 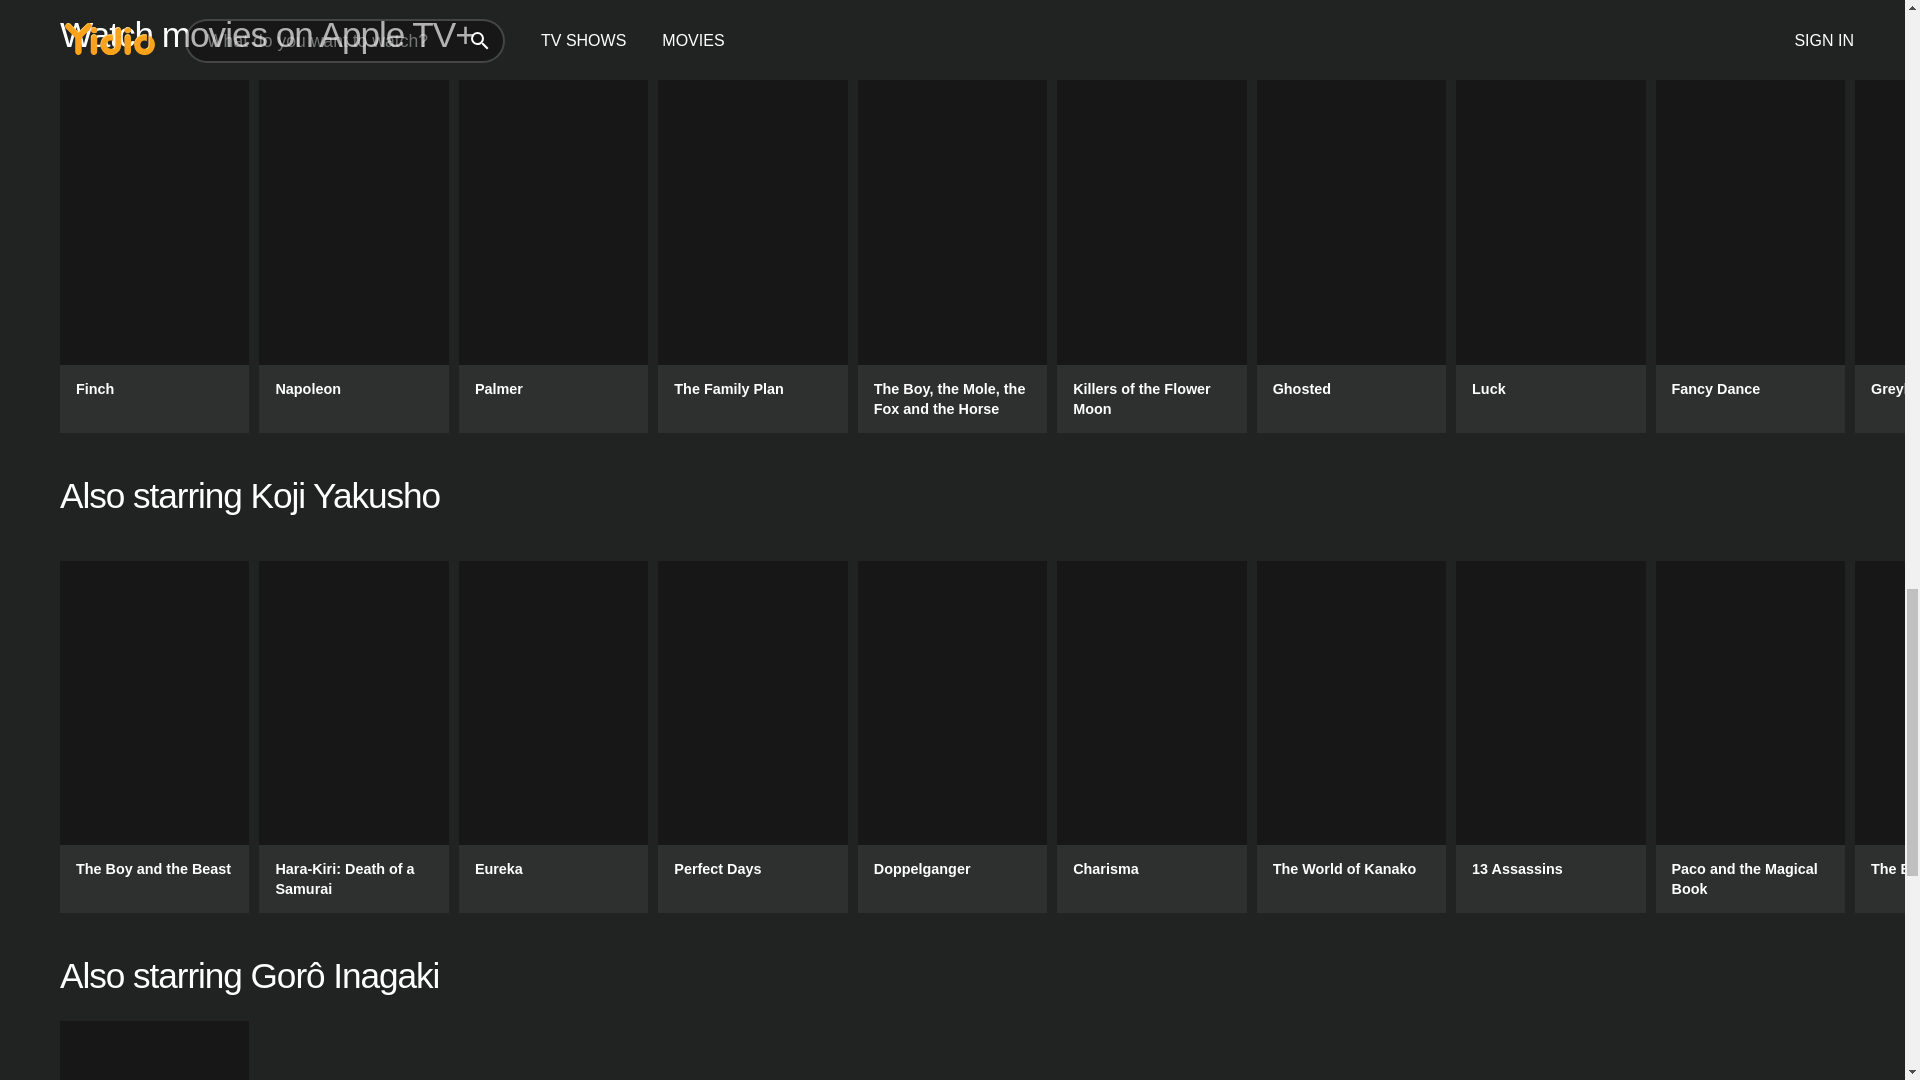 I want to click on Perfect Days, so click(x=752, y=736).